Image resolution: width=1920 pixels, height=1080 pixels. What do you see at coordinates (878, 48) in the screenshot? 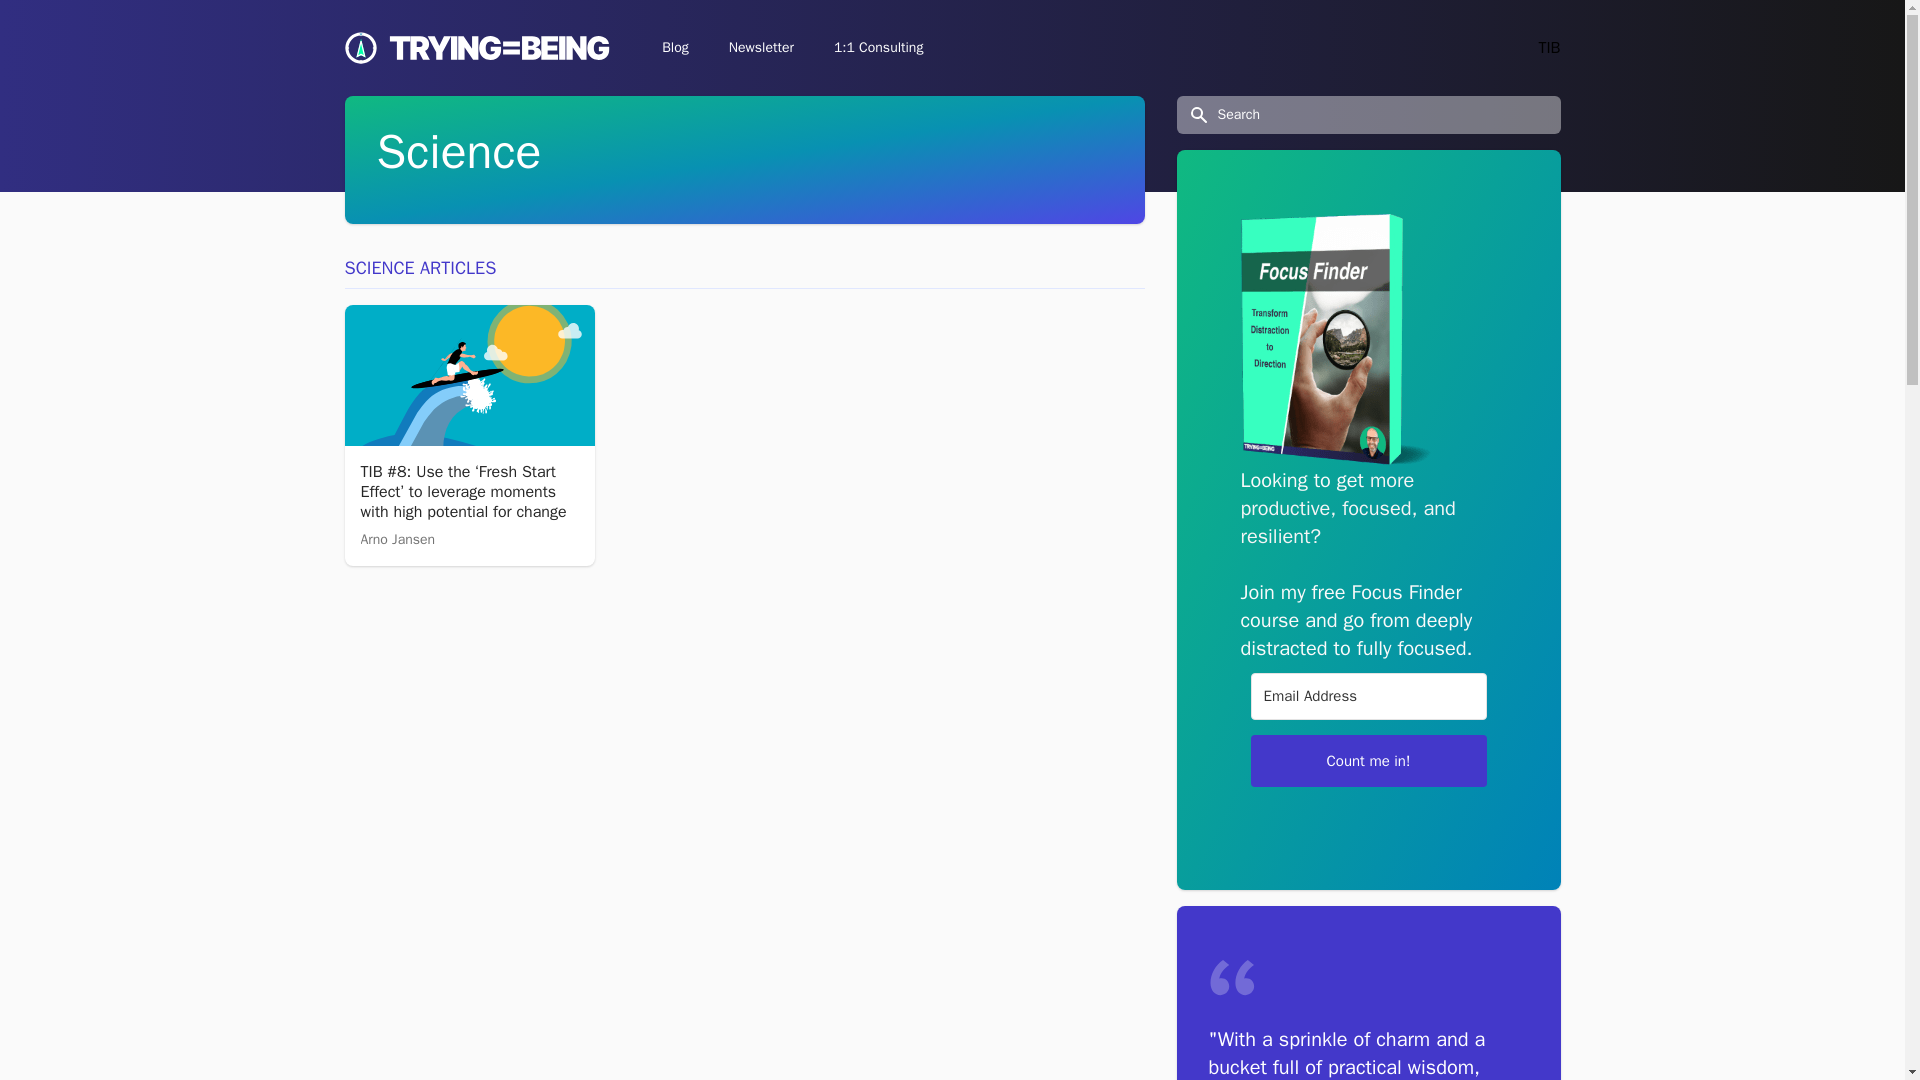
I see `1:1 Consulting` at bounding box center [878, 48].